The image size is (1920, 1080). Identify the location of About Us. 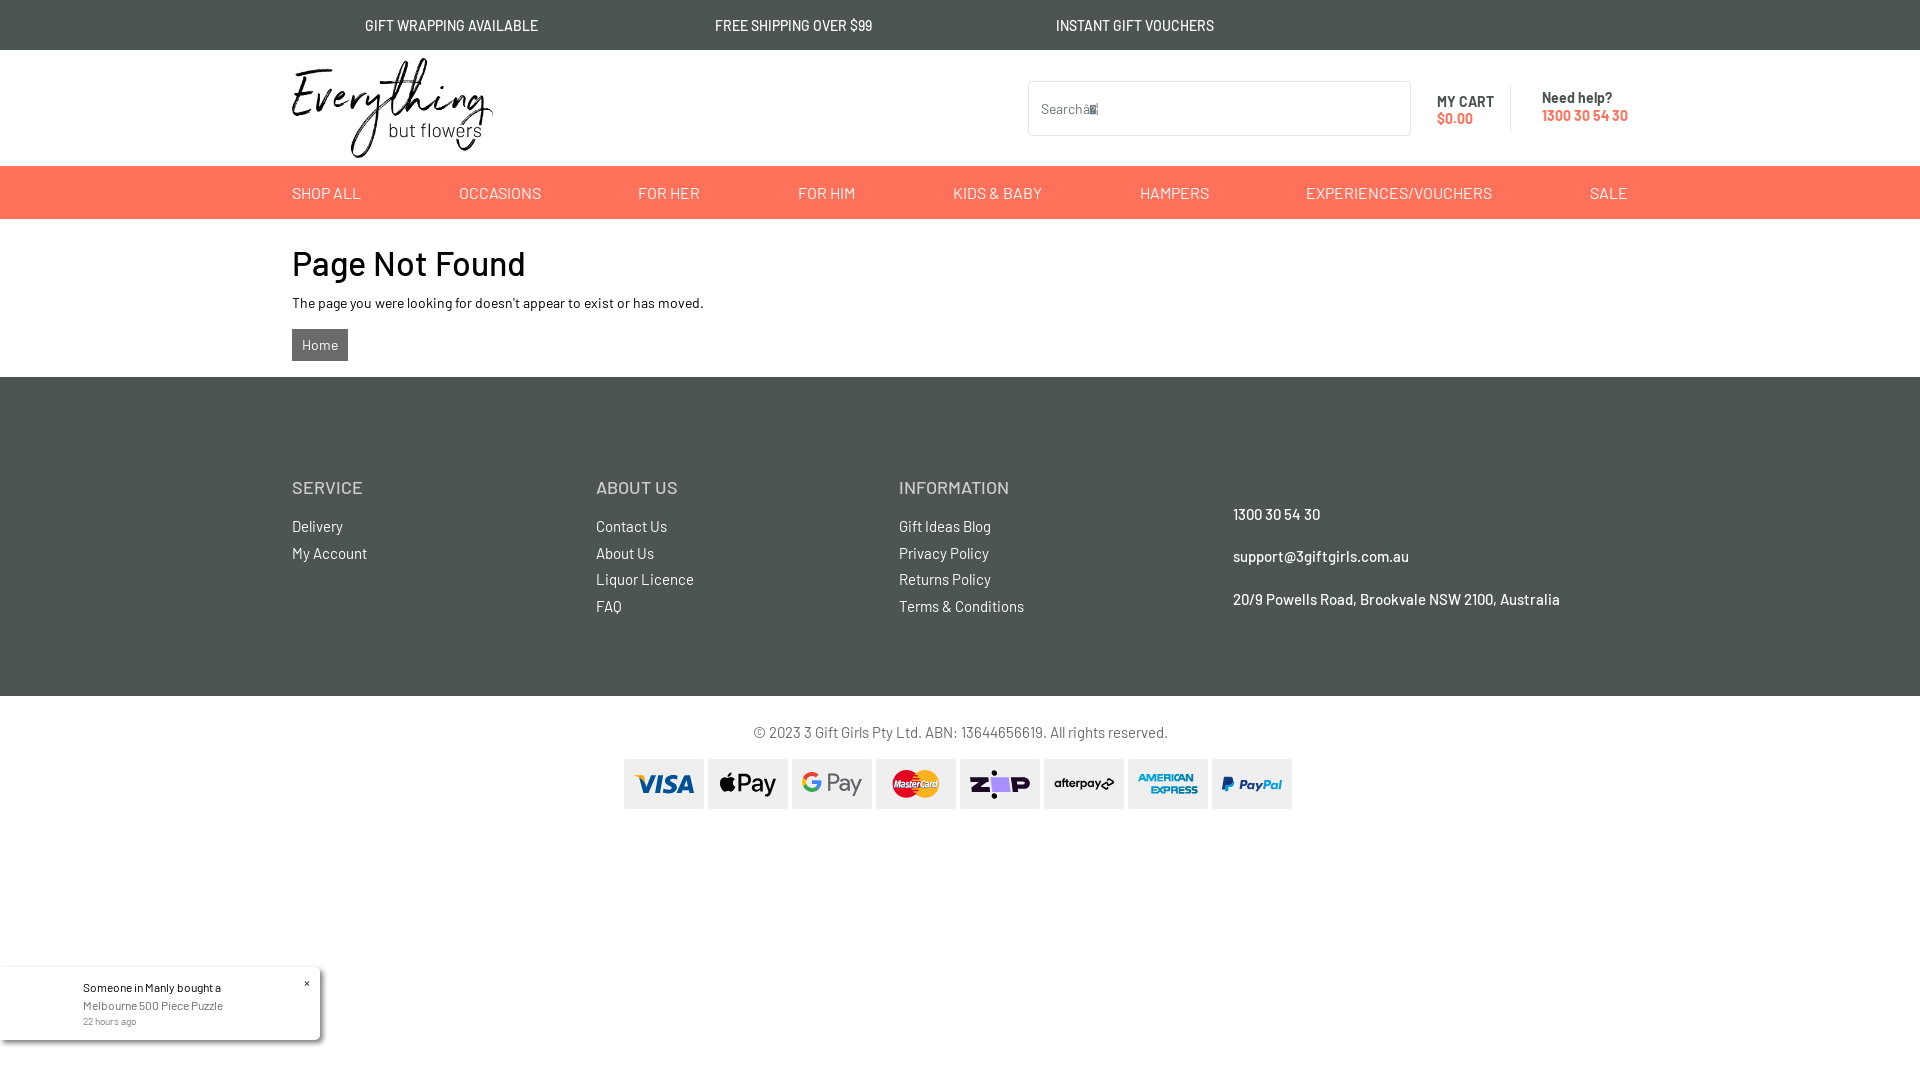
(733, 554).